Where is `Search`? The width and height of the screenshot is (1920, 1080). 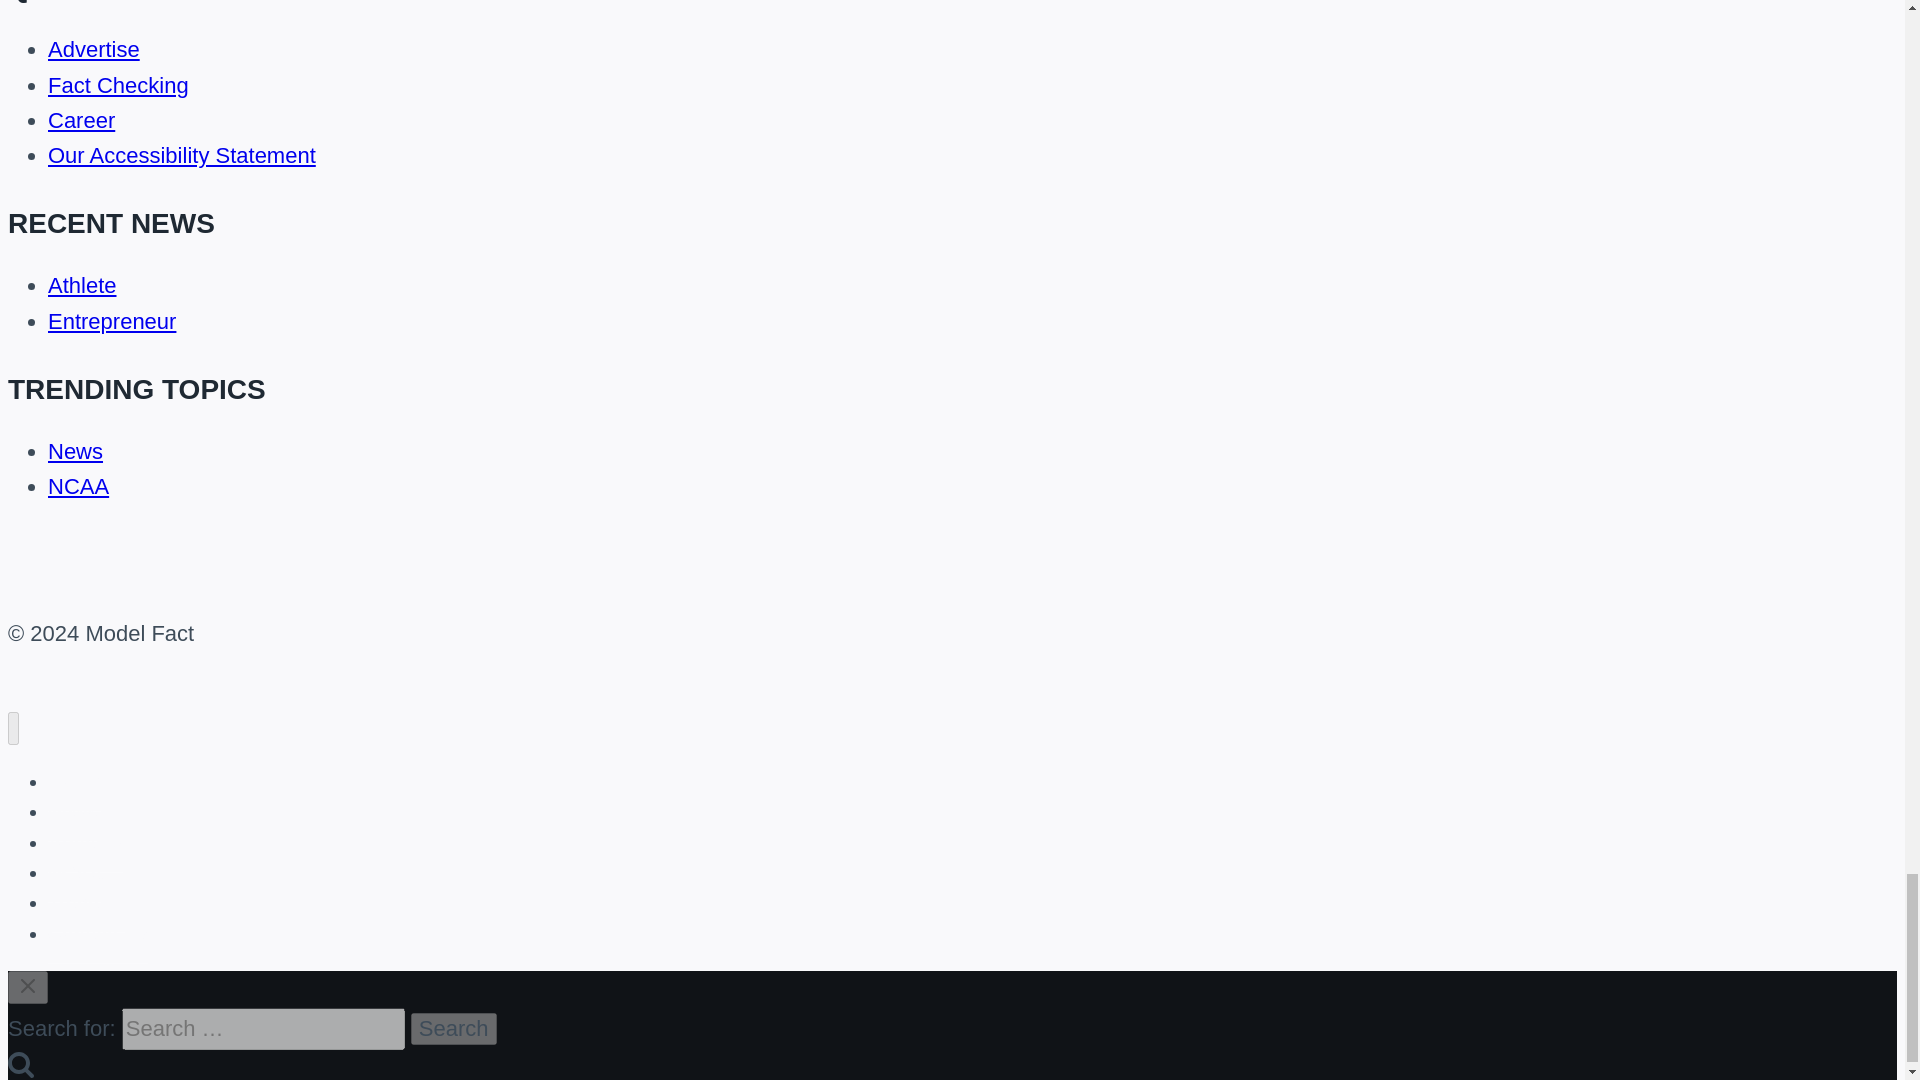 Search is located at coordinates (20, 1063).